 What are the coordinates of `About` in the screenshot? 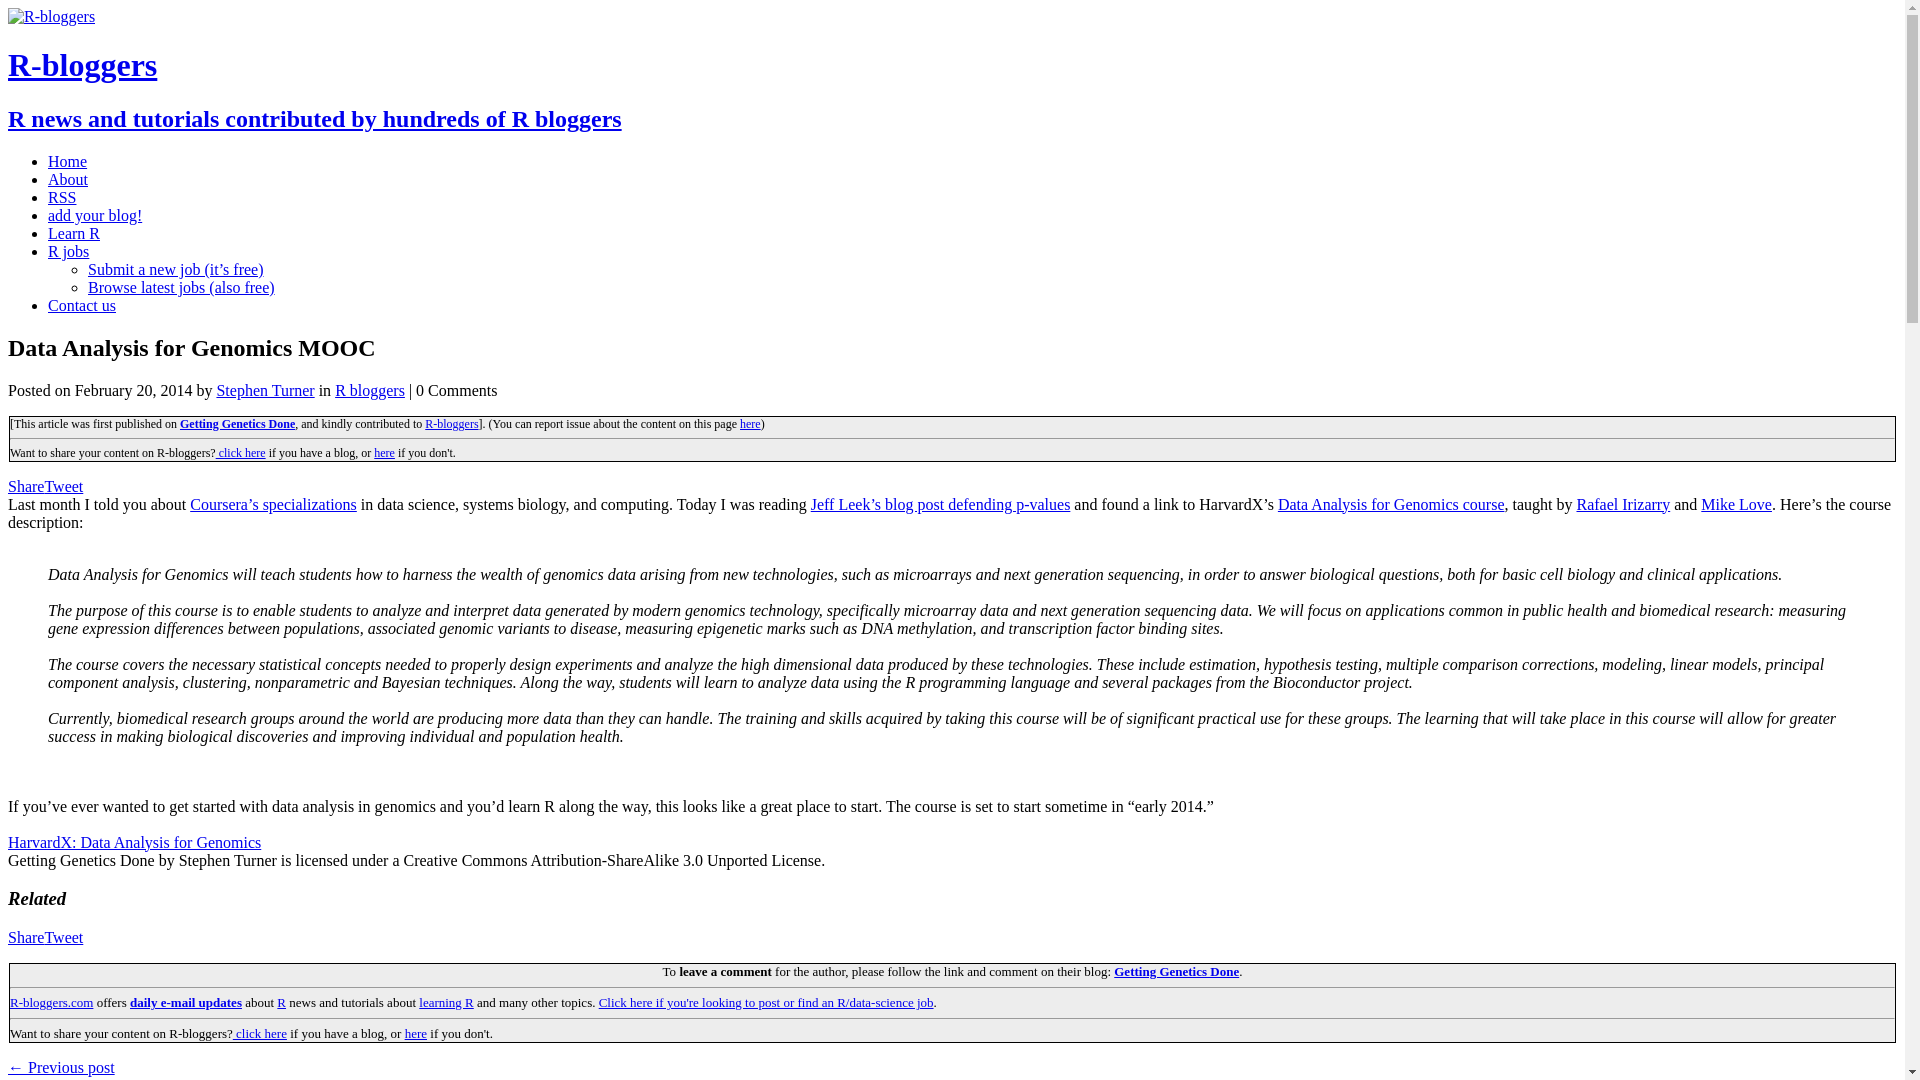 It's located at (68, 178).